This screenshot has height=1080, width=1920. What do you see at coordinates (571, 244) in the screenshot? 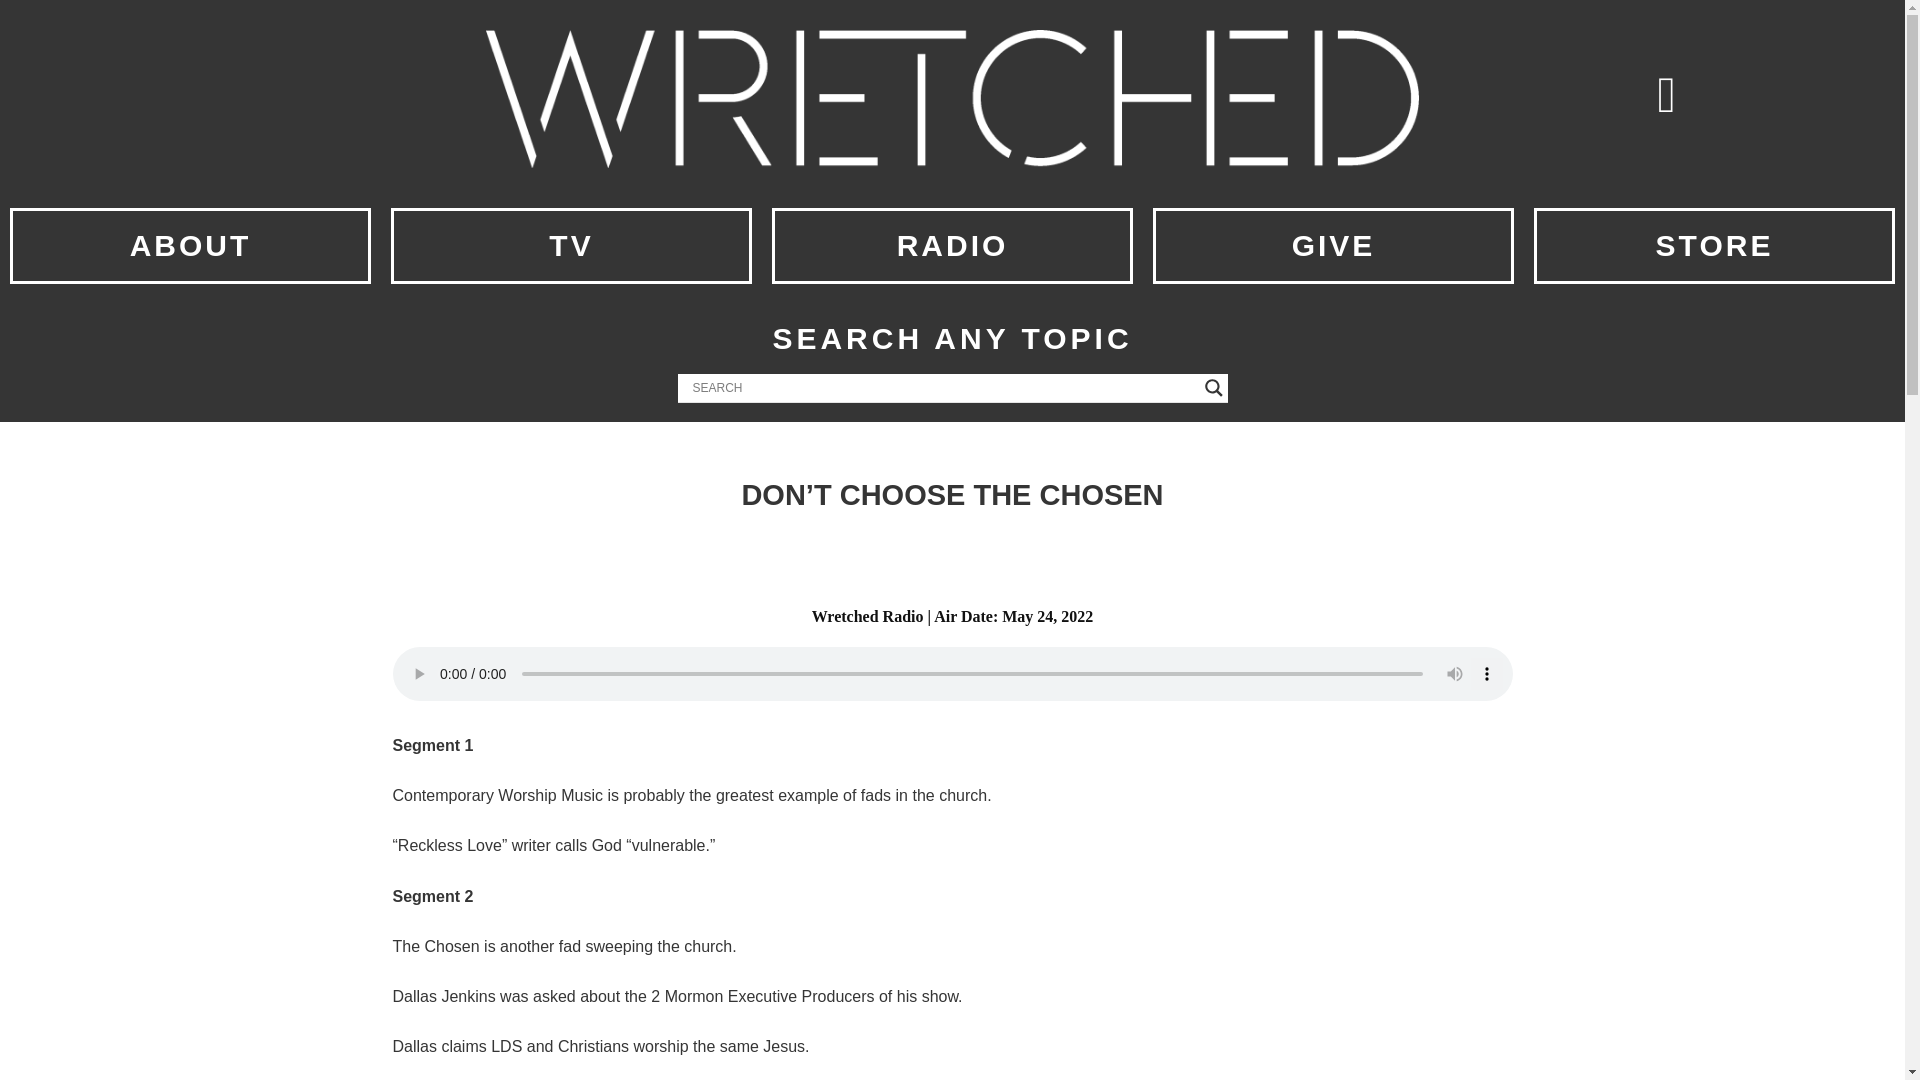
I see `TV` at bounding box center [571, 244].